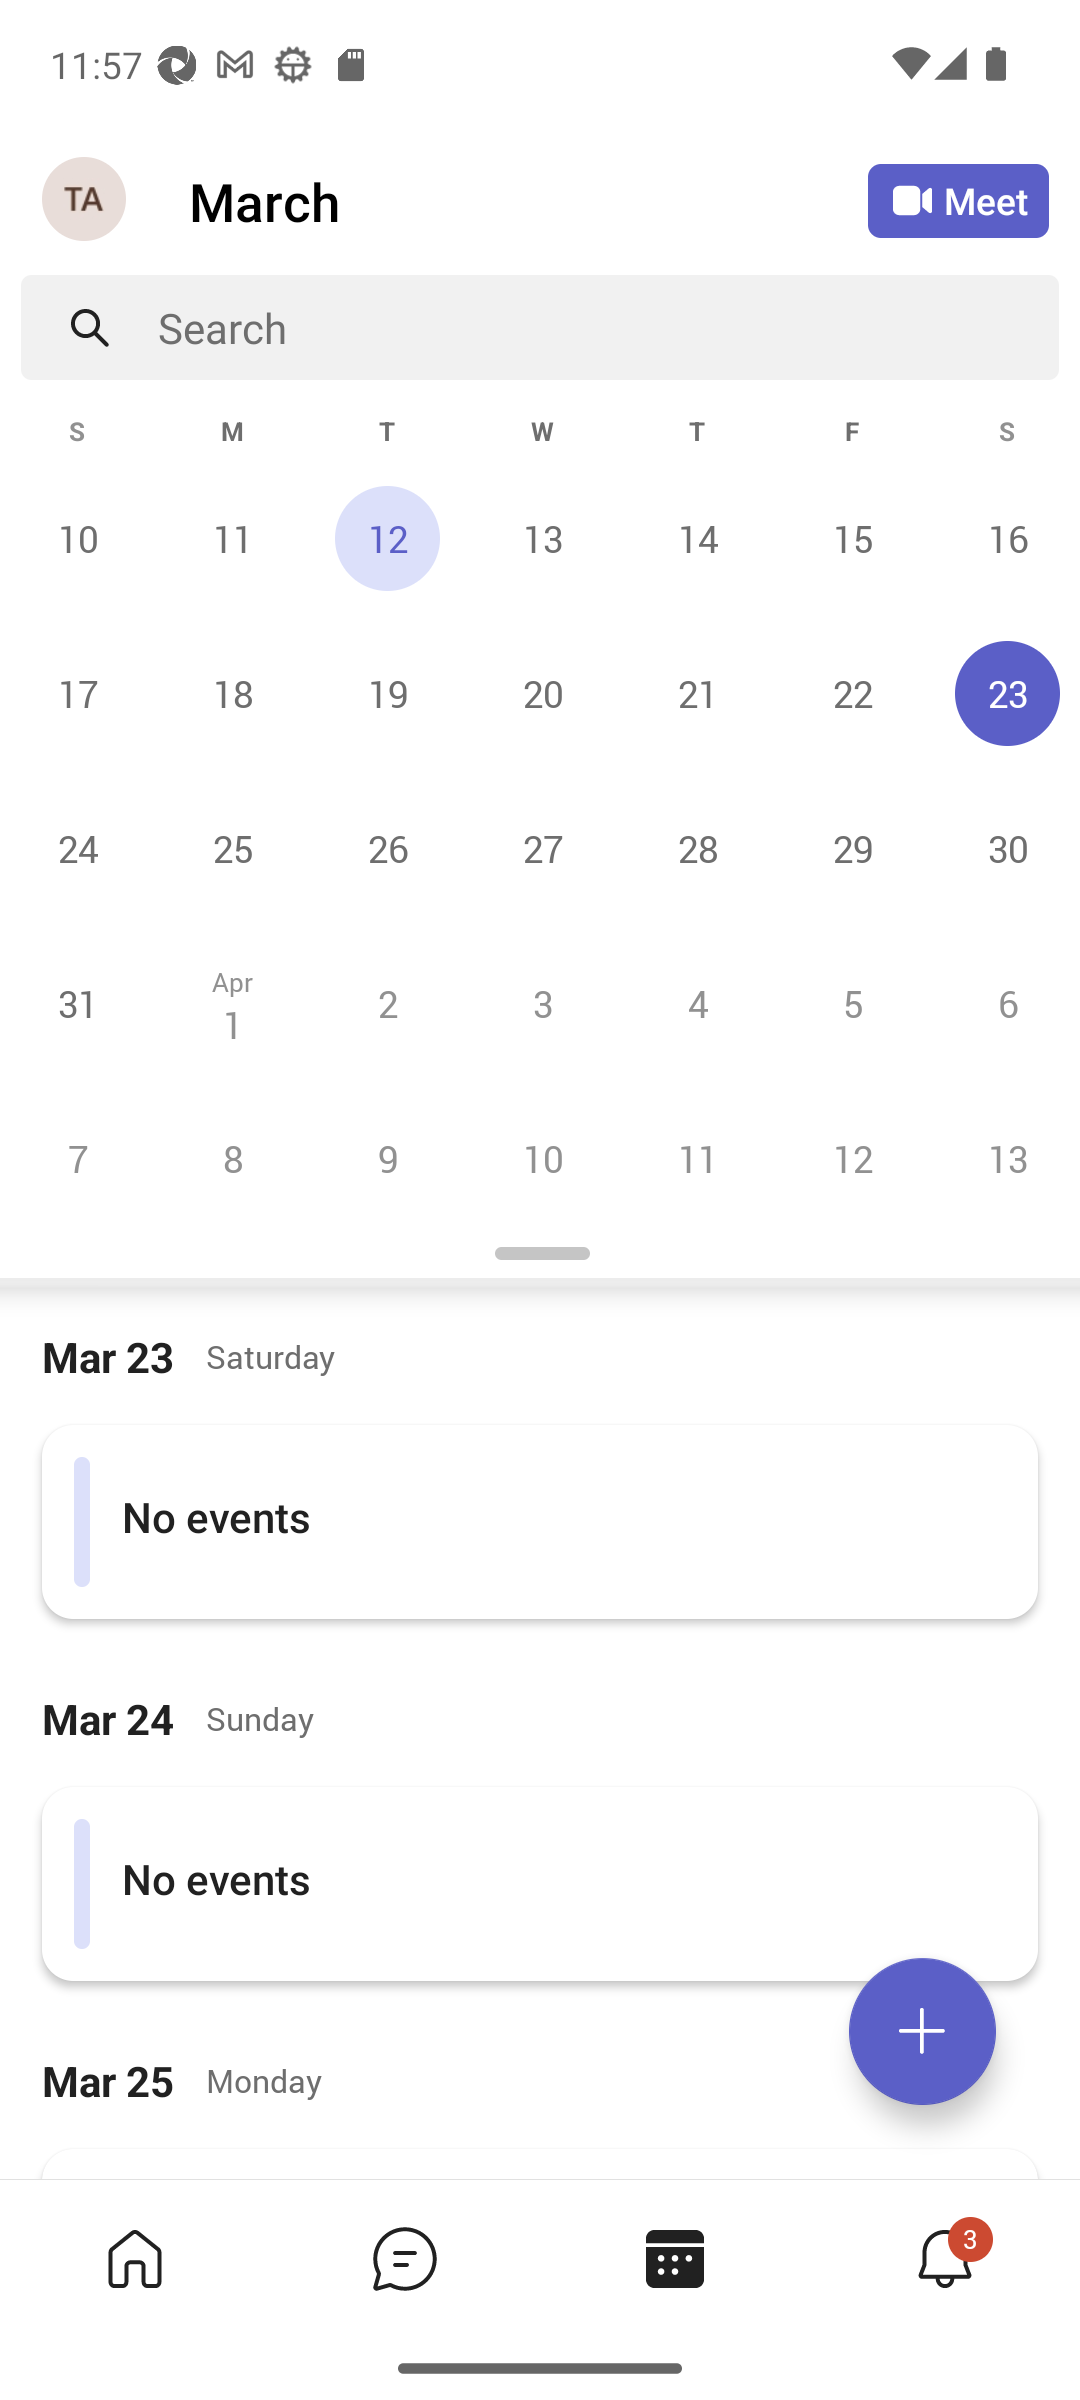 This screenshot has height=2400, width=1080. I want to click on Wednesday, March 20 20, so click(542, 693).